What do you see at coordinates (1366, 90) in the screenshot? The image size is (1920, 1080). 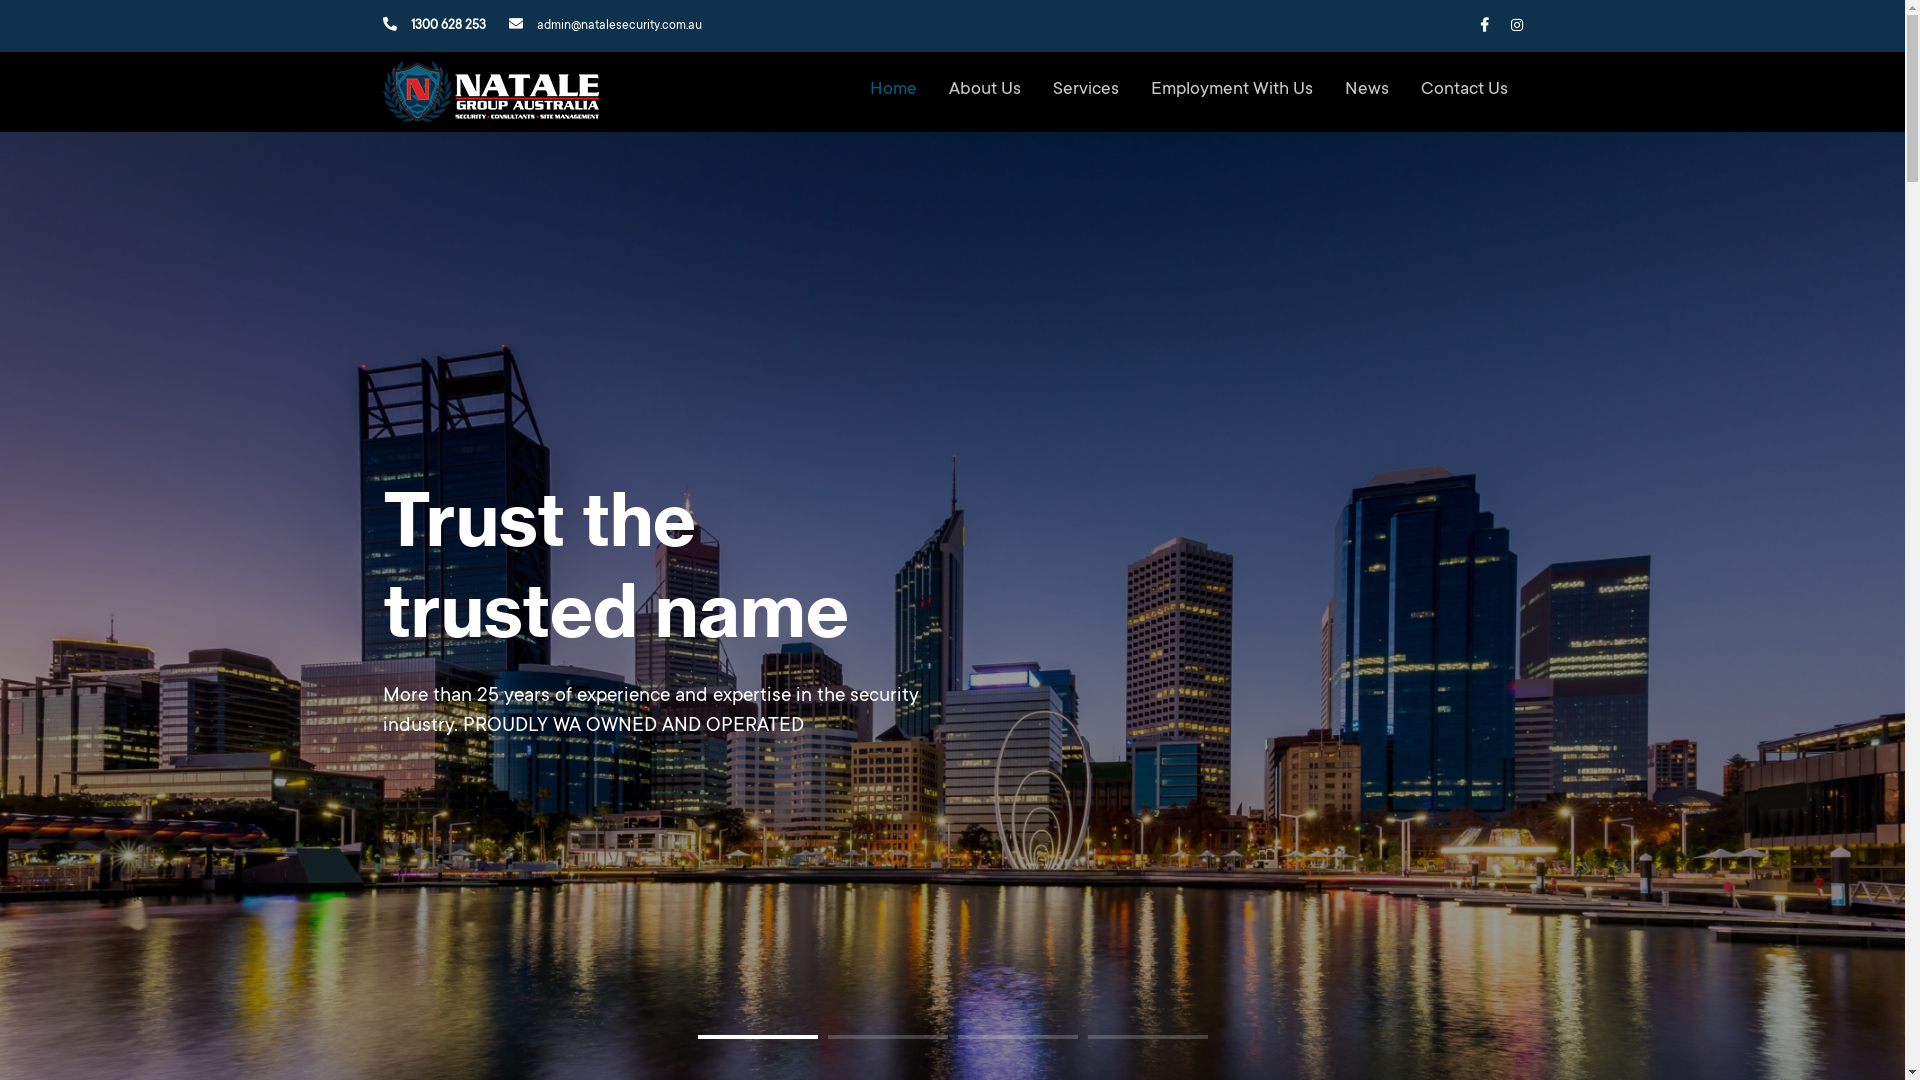 I see `News` at bounding box center [1366, 90].